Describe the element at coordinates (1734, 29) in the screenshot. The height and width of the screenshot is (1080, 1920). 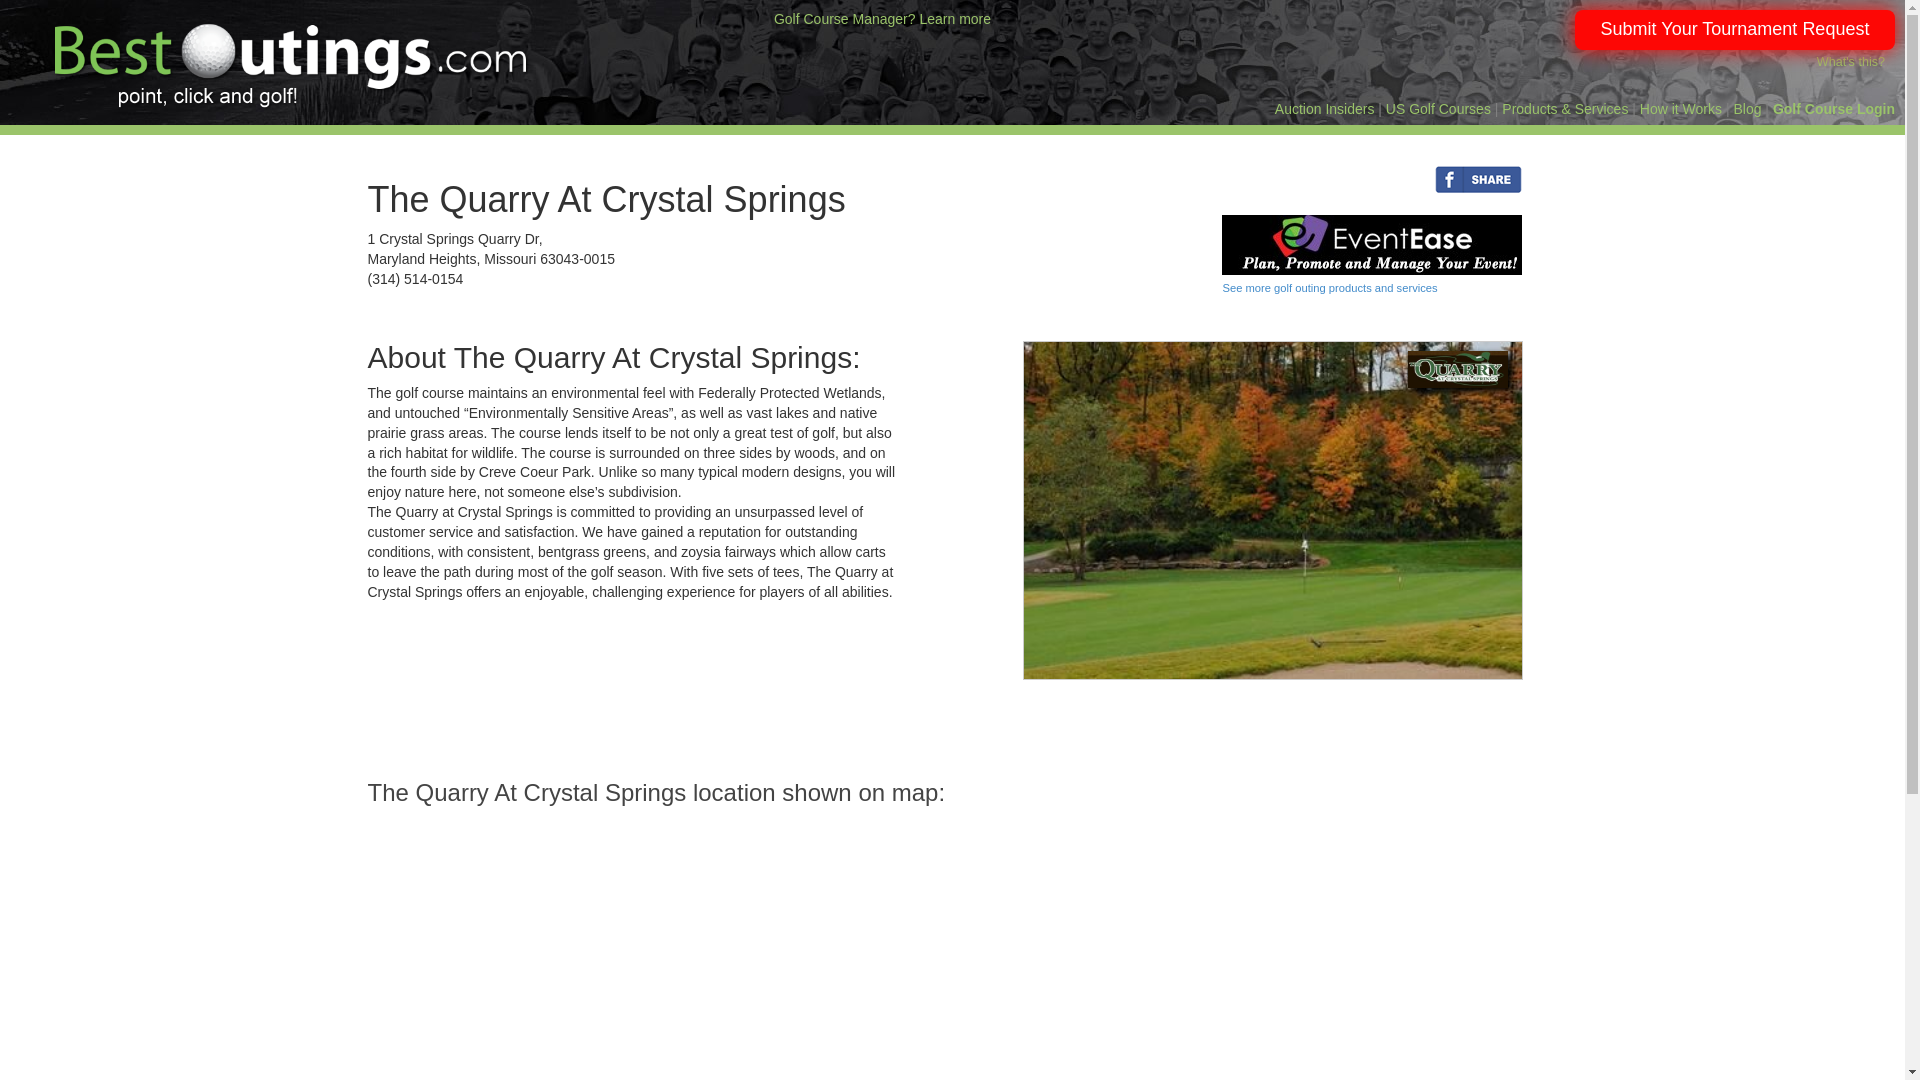
I see `...and we'll send it to all of the top area golf courses!` at that location.